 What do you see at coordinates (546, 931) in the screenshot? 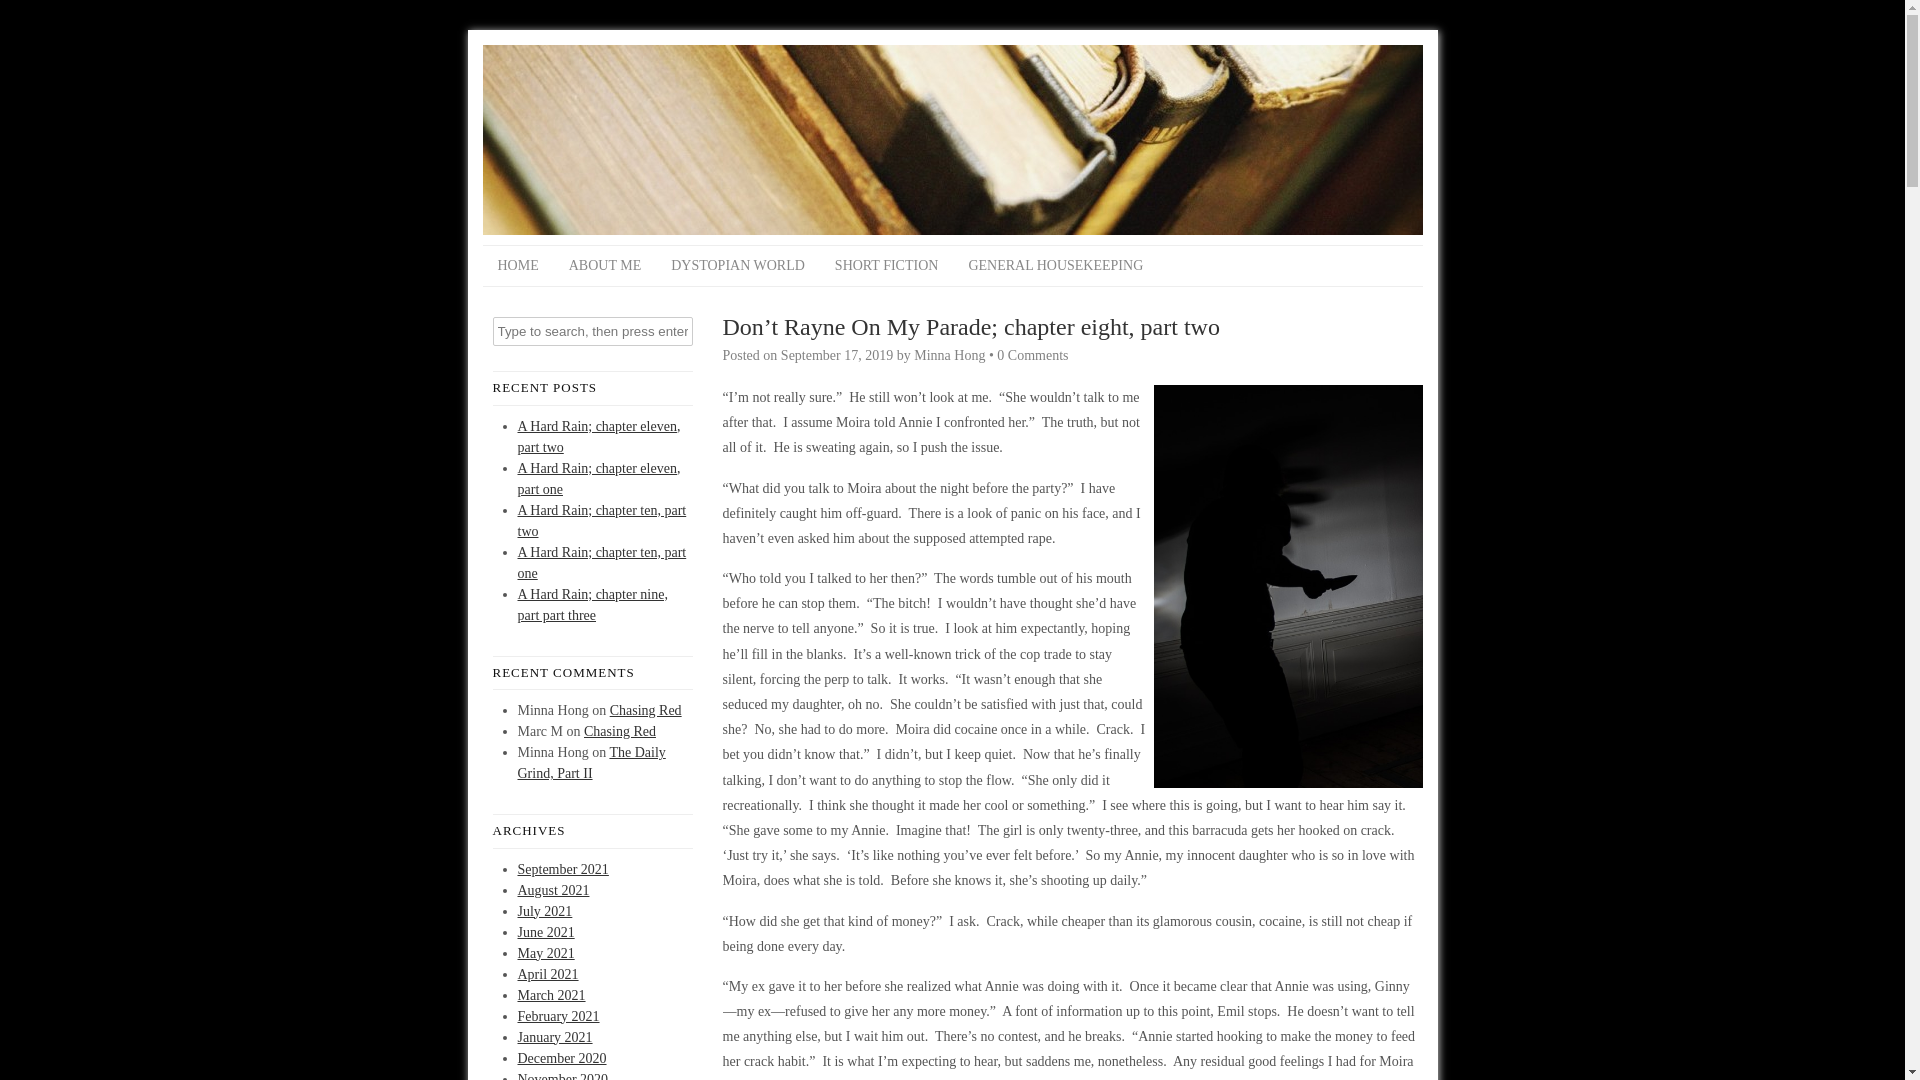
I see `June 2021` at bounding box center [546, 931].